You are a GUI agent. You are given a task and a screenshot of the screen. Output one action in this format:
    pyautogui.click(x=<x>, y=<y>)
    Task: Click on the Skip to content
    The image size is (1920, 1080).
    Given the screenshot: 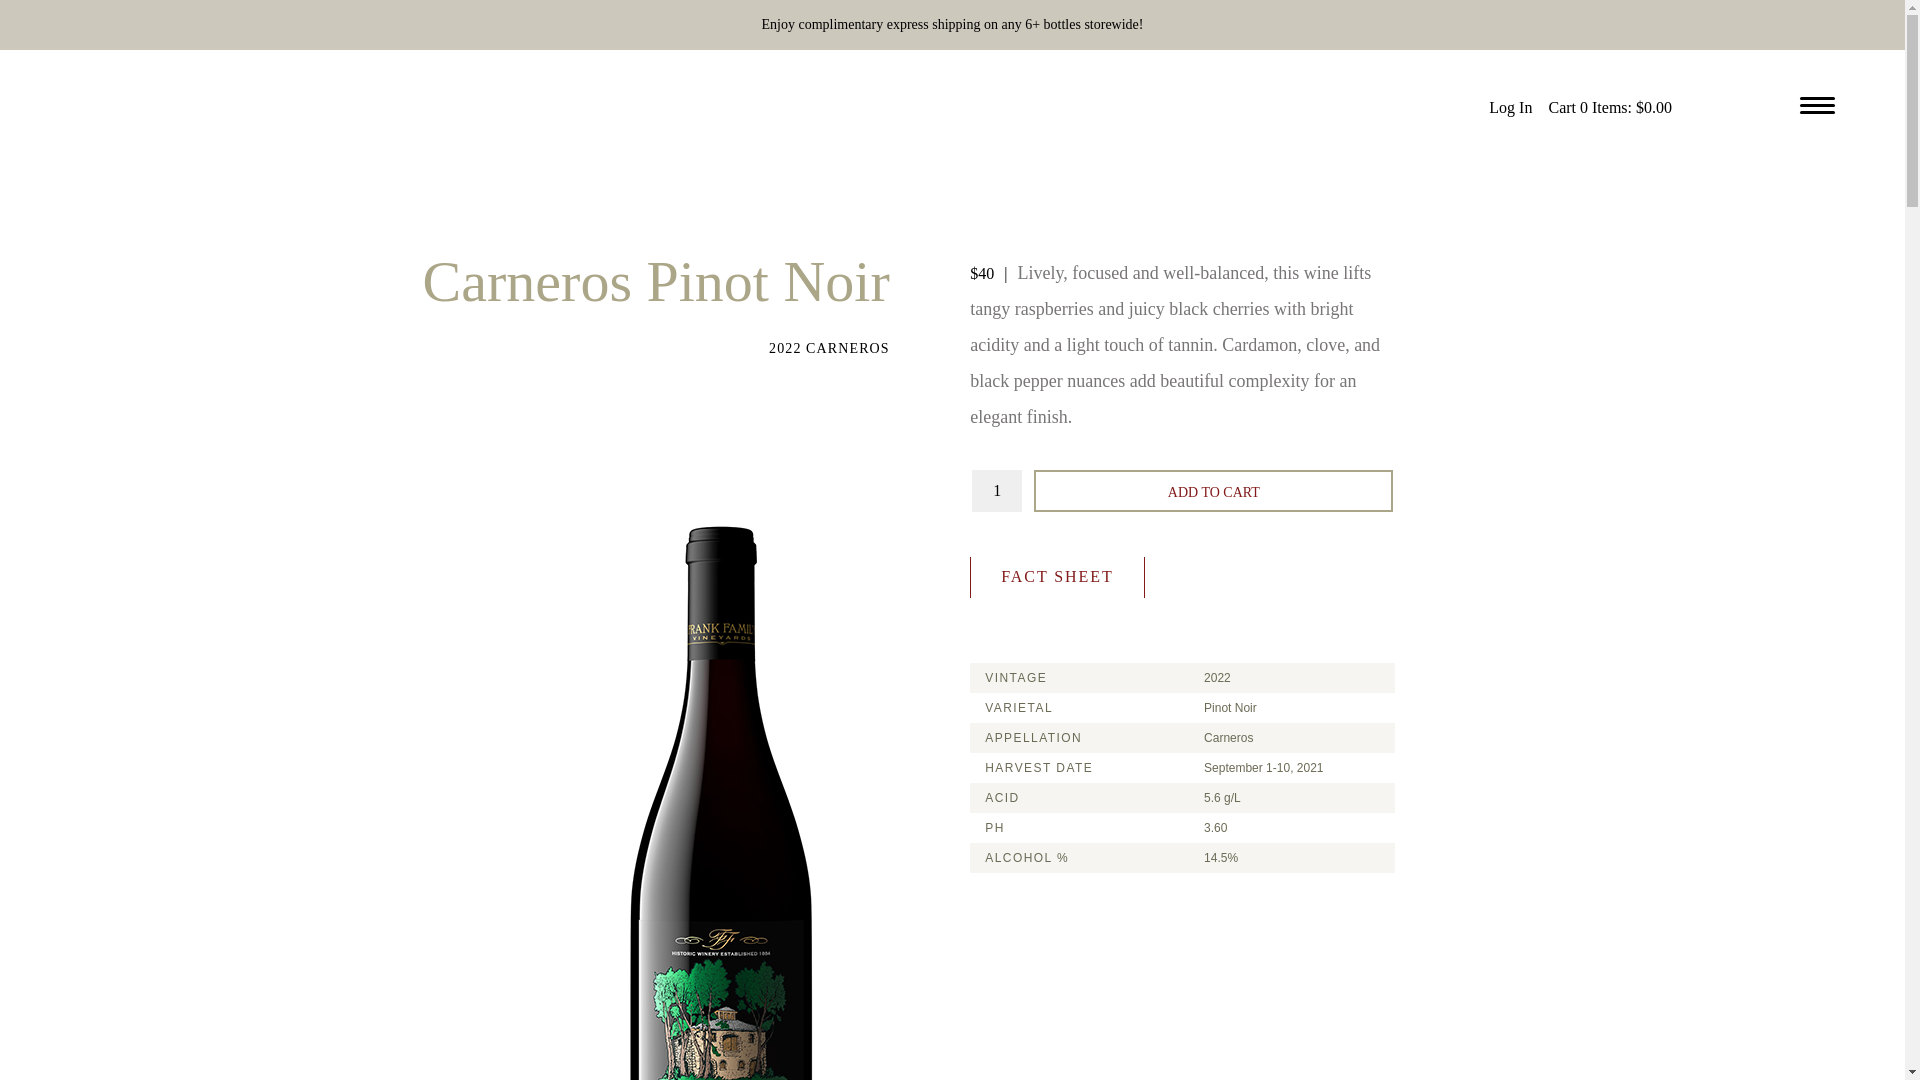 What is the action you would take?
    pyautogui.click(x=80, y=30)
    